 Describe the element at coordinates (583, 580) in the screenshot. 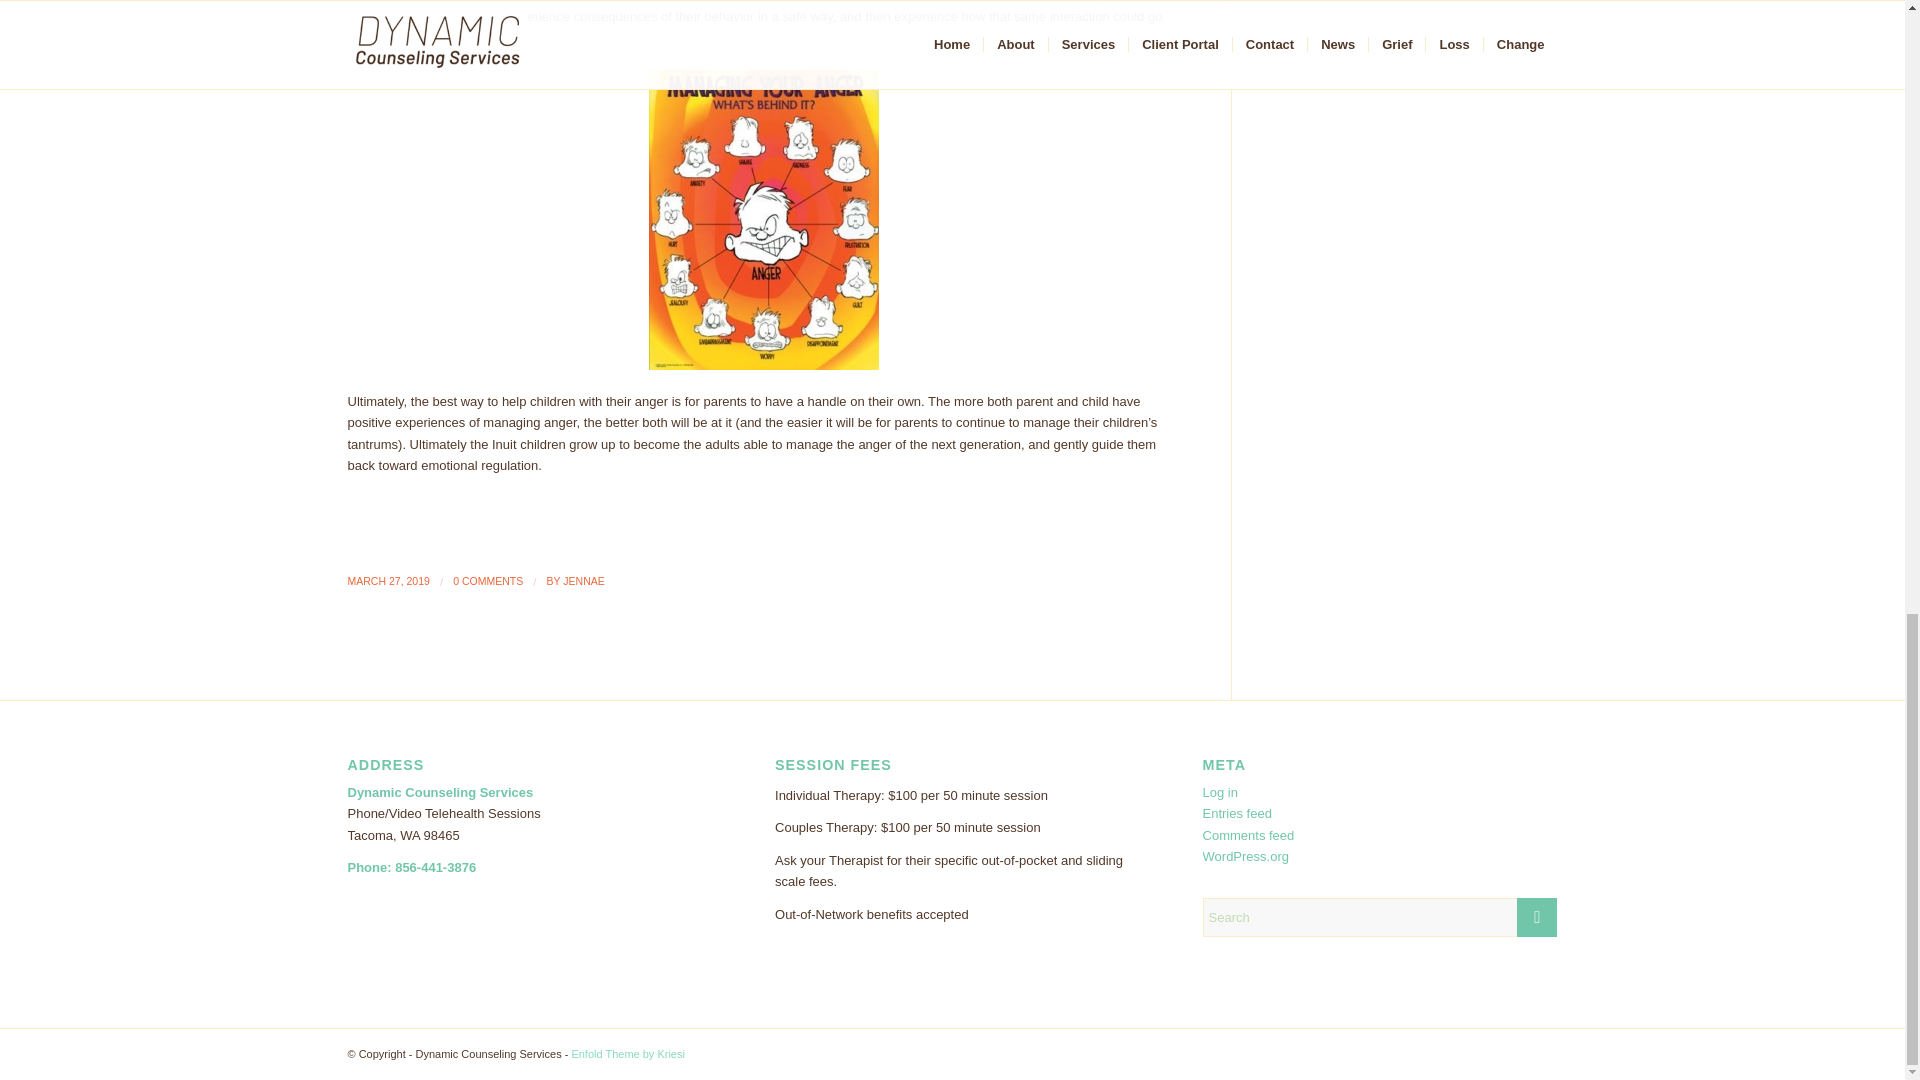

I see `Posts by Jennae` at that location.